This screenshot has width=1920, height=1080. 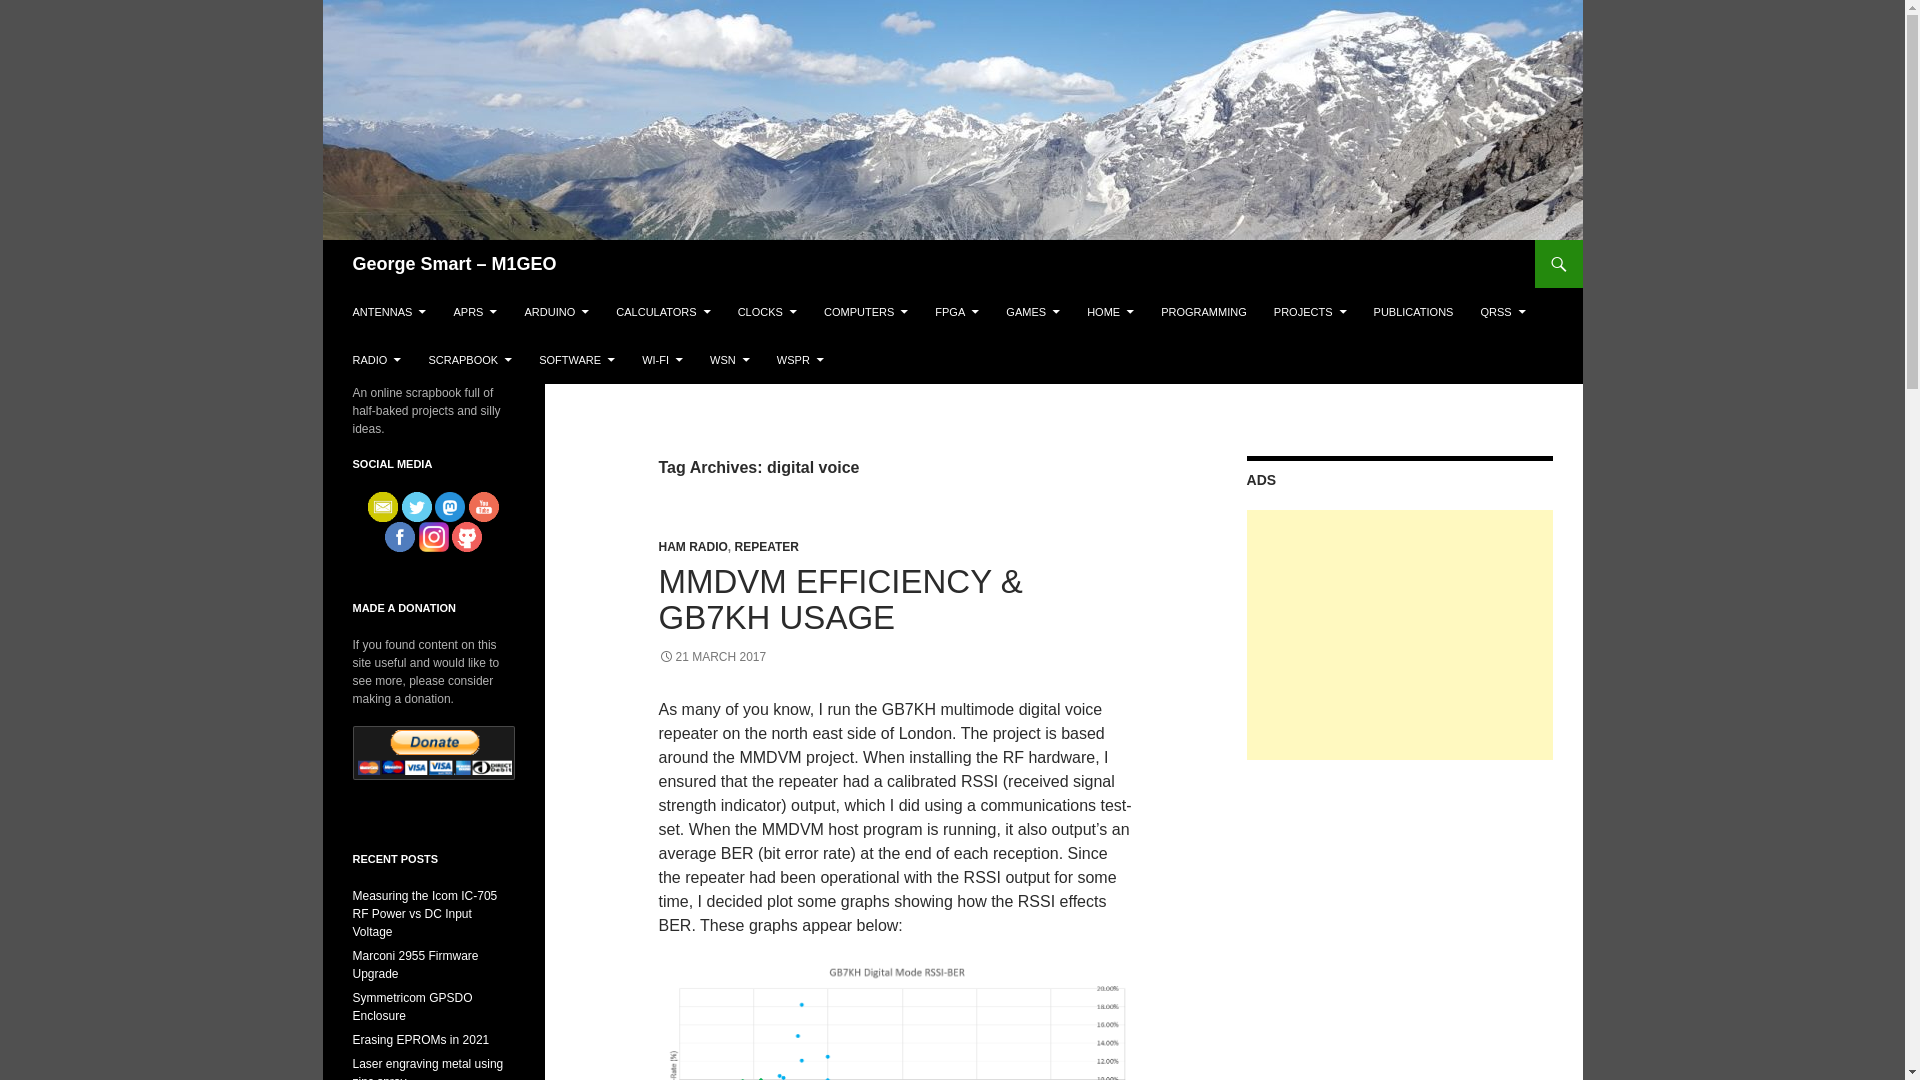 I want to click on Follow me on Twitter, so click(x=416, y=506).